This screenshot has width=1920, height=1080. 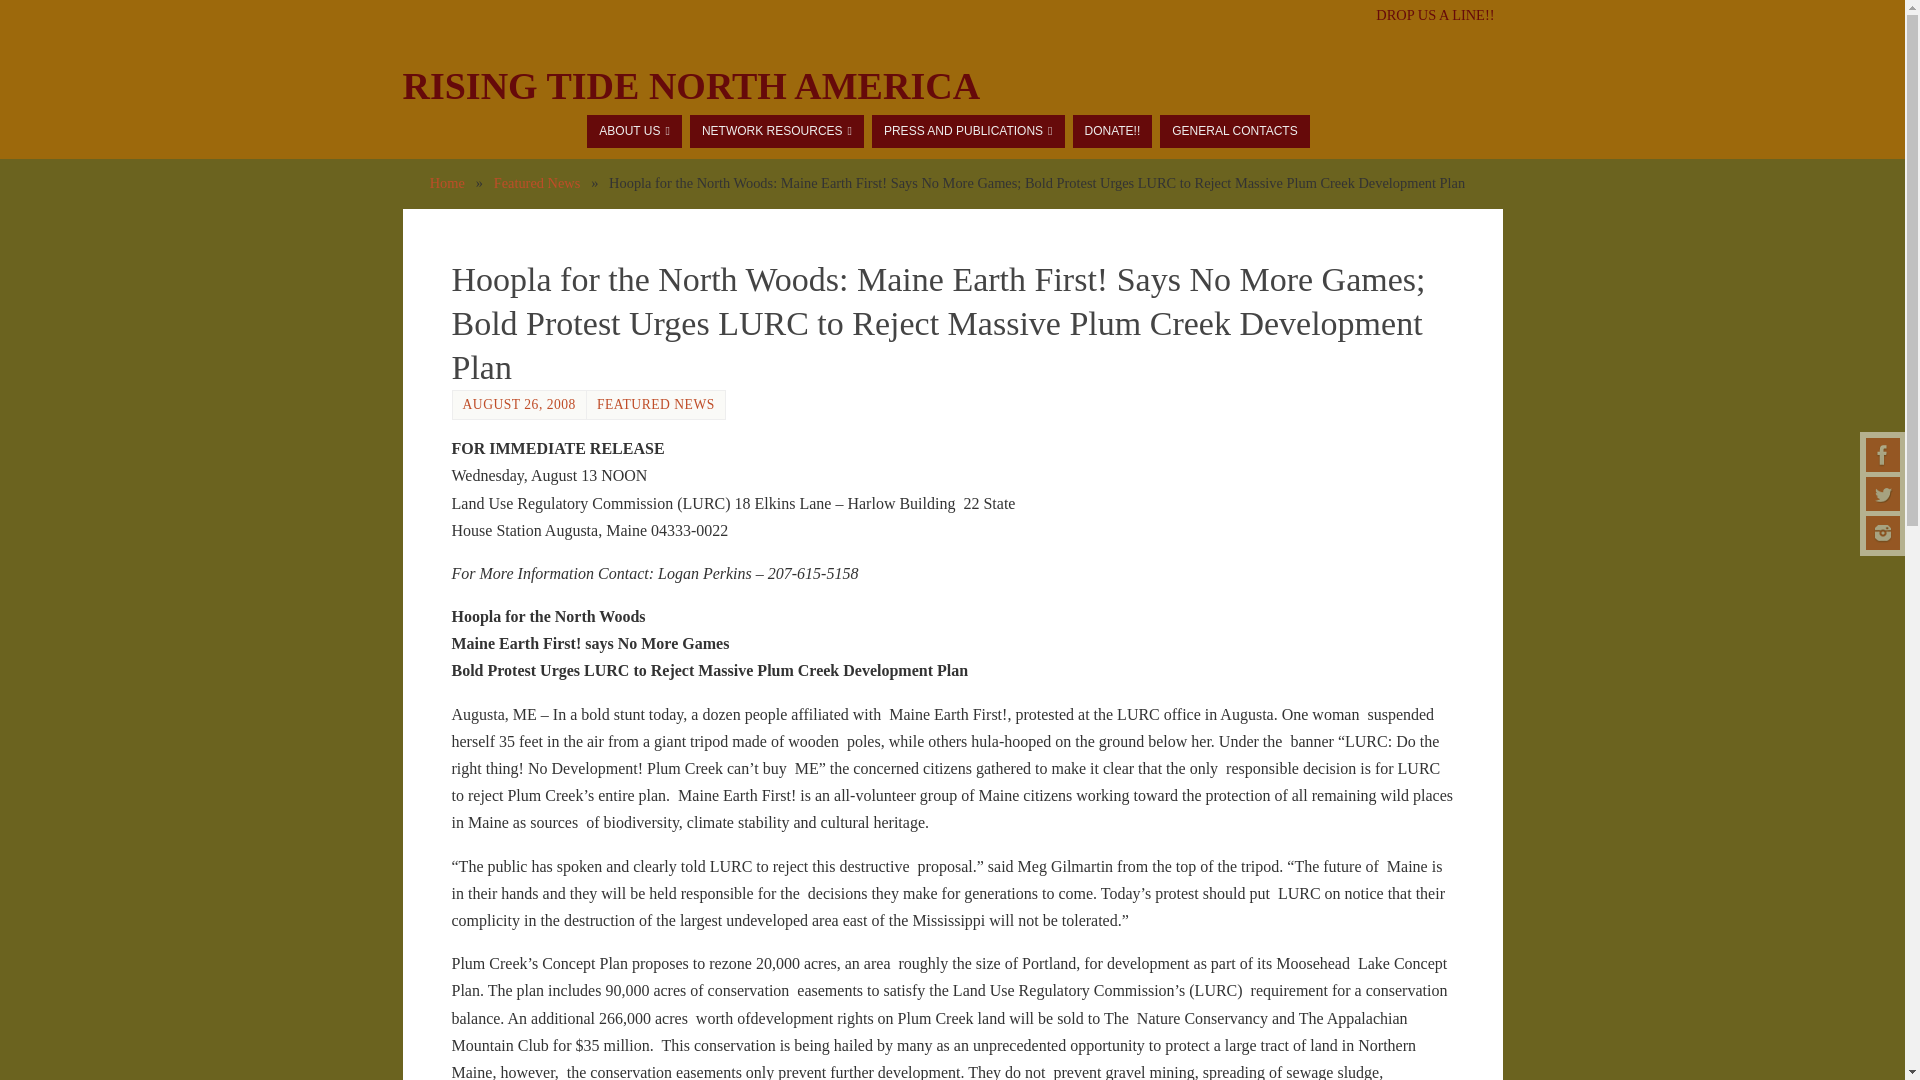 What do you see at coordinates (1883, 494) in the screenshot?
I see `Twitter` at bounding box center [1883, 494].